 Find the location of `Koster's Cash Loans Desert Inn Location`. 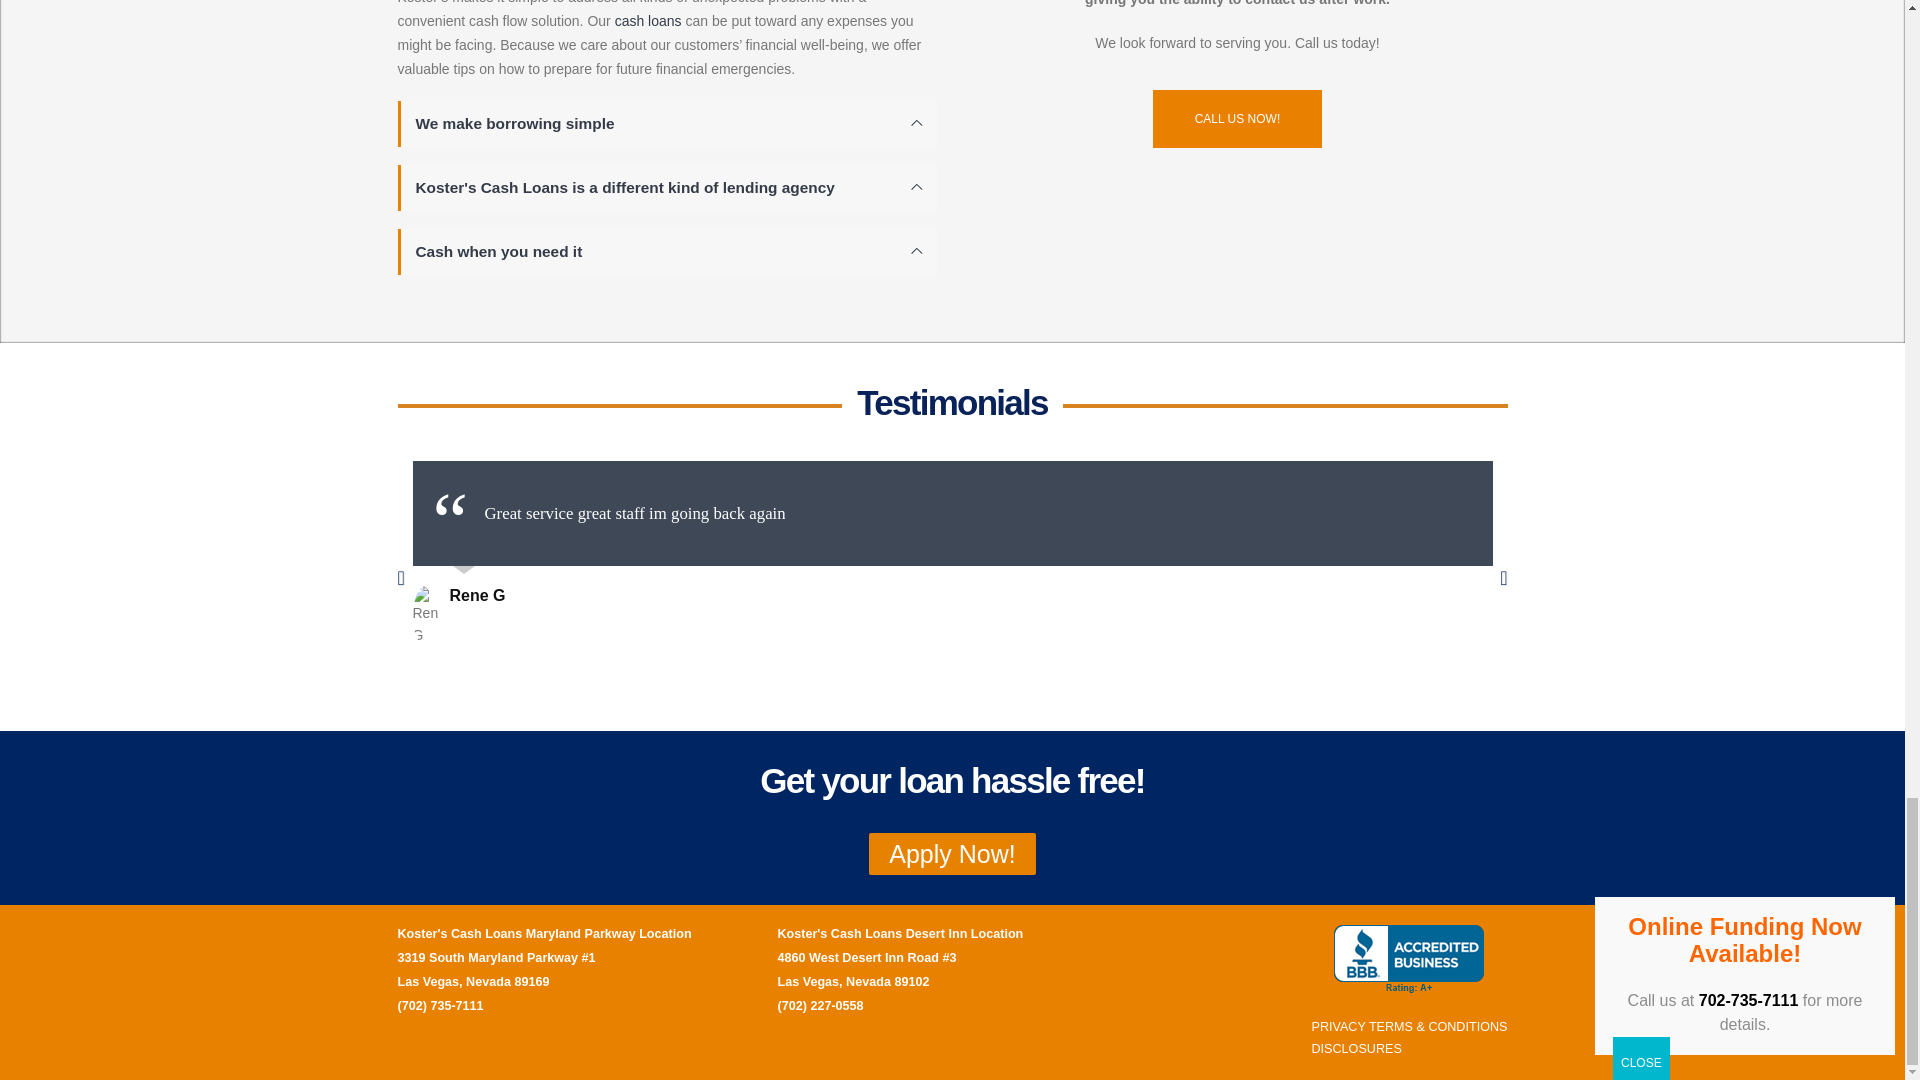

Koster's Cash Loans Desert Inn Location is located at coordinates (900, 933).